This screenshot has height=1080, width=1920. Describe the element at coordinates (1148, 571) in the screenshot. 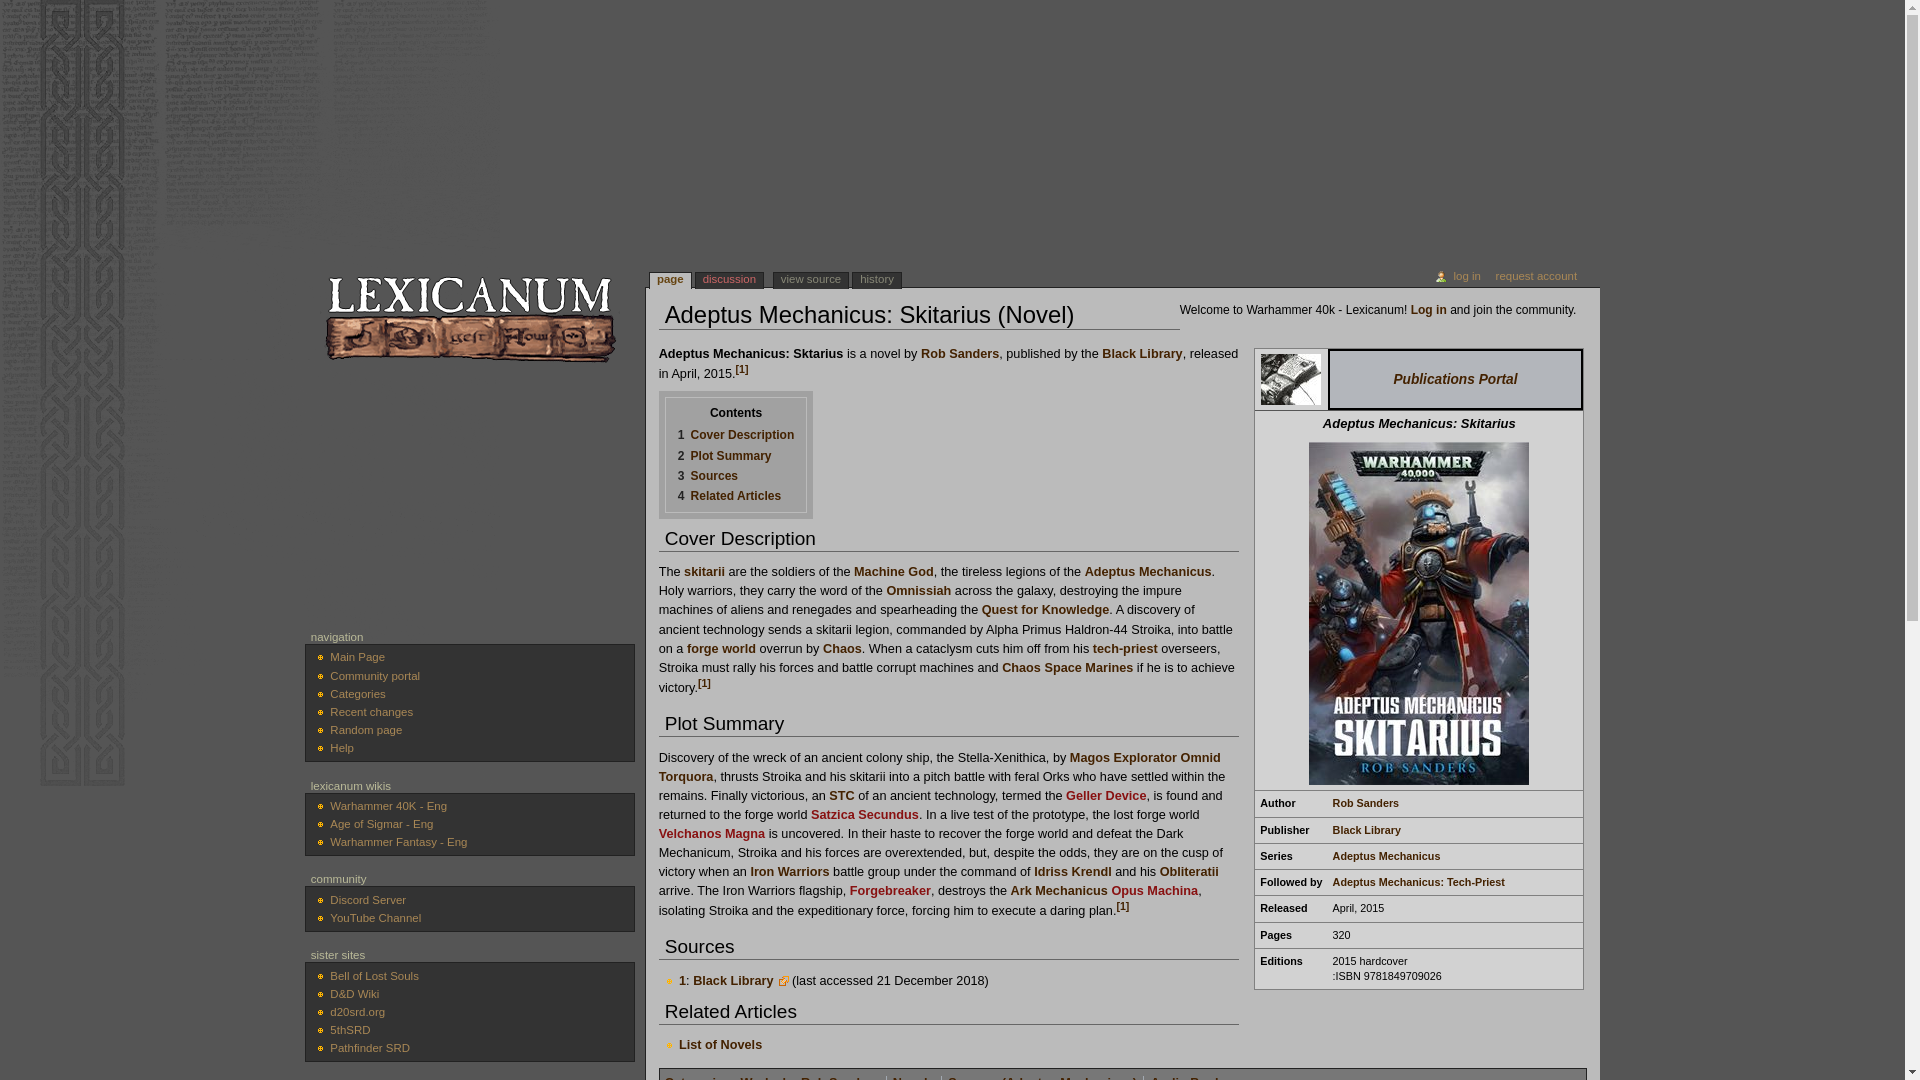

I see `Adeptus Mechanicus` at that location.